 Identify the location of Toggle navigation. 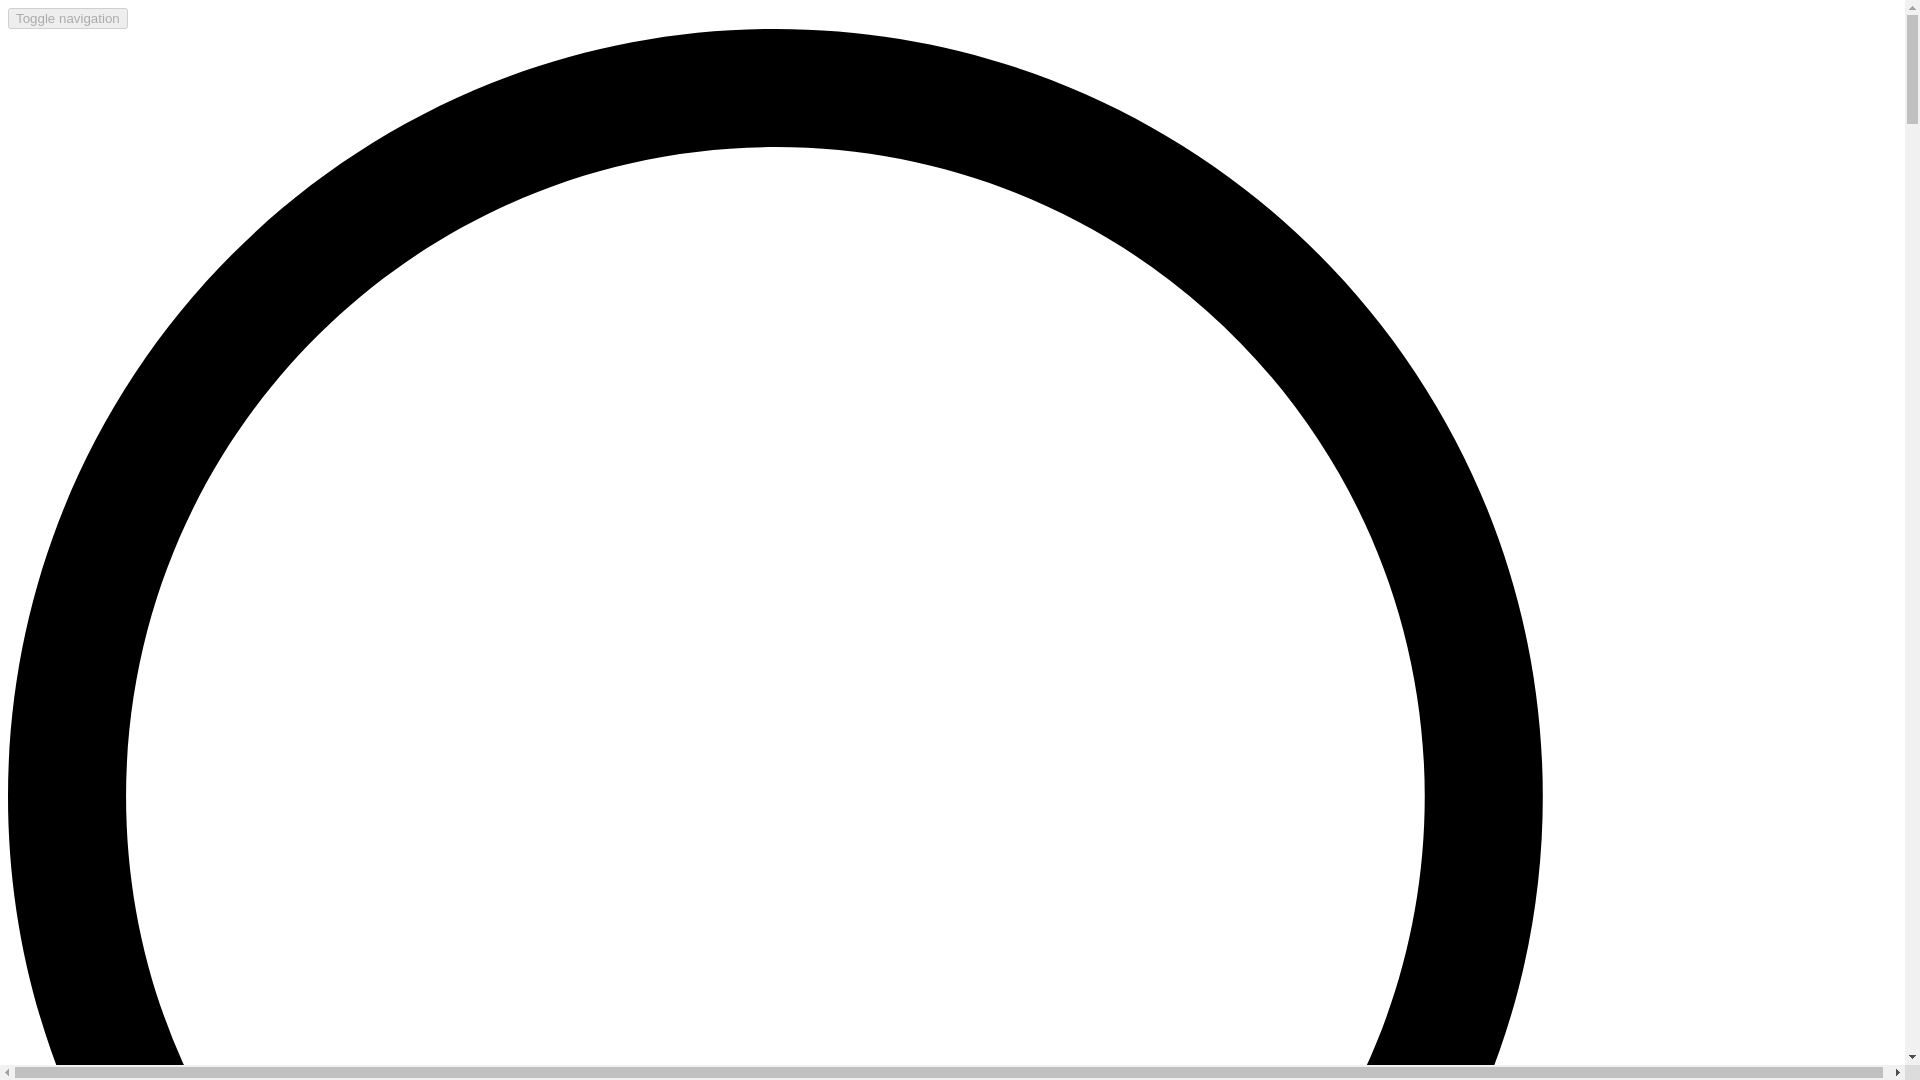
(68, 18).